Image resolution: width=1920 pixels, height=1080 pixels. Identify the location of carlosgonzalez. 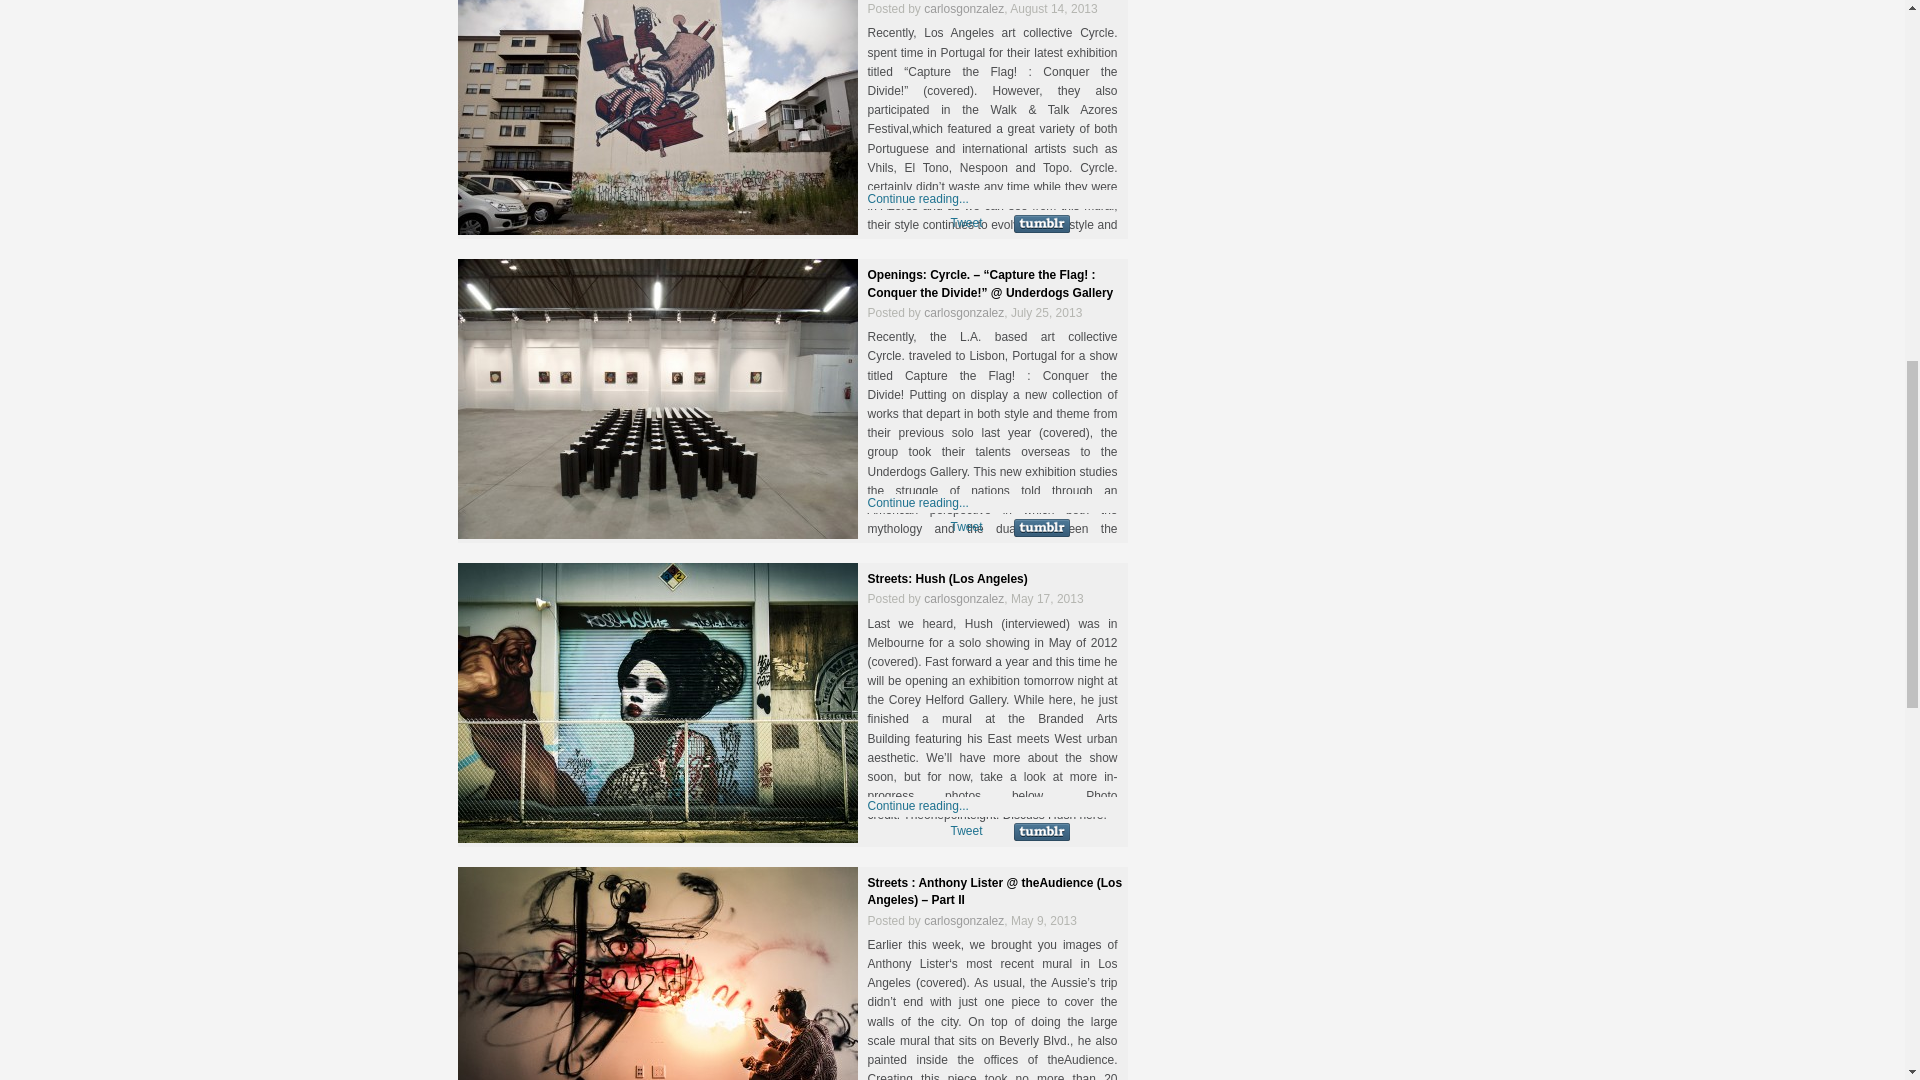
(964, 312).